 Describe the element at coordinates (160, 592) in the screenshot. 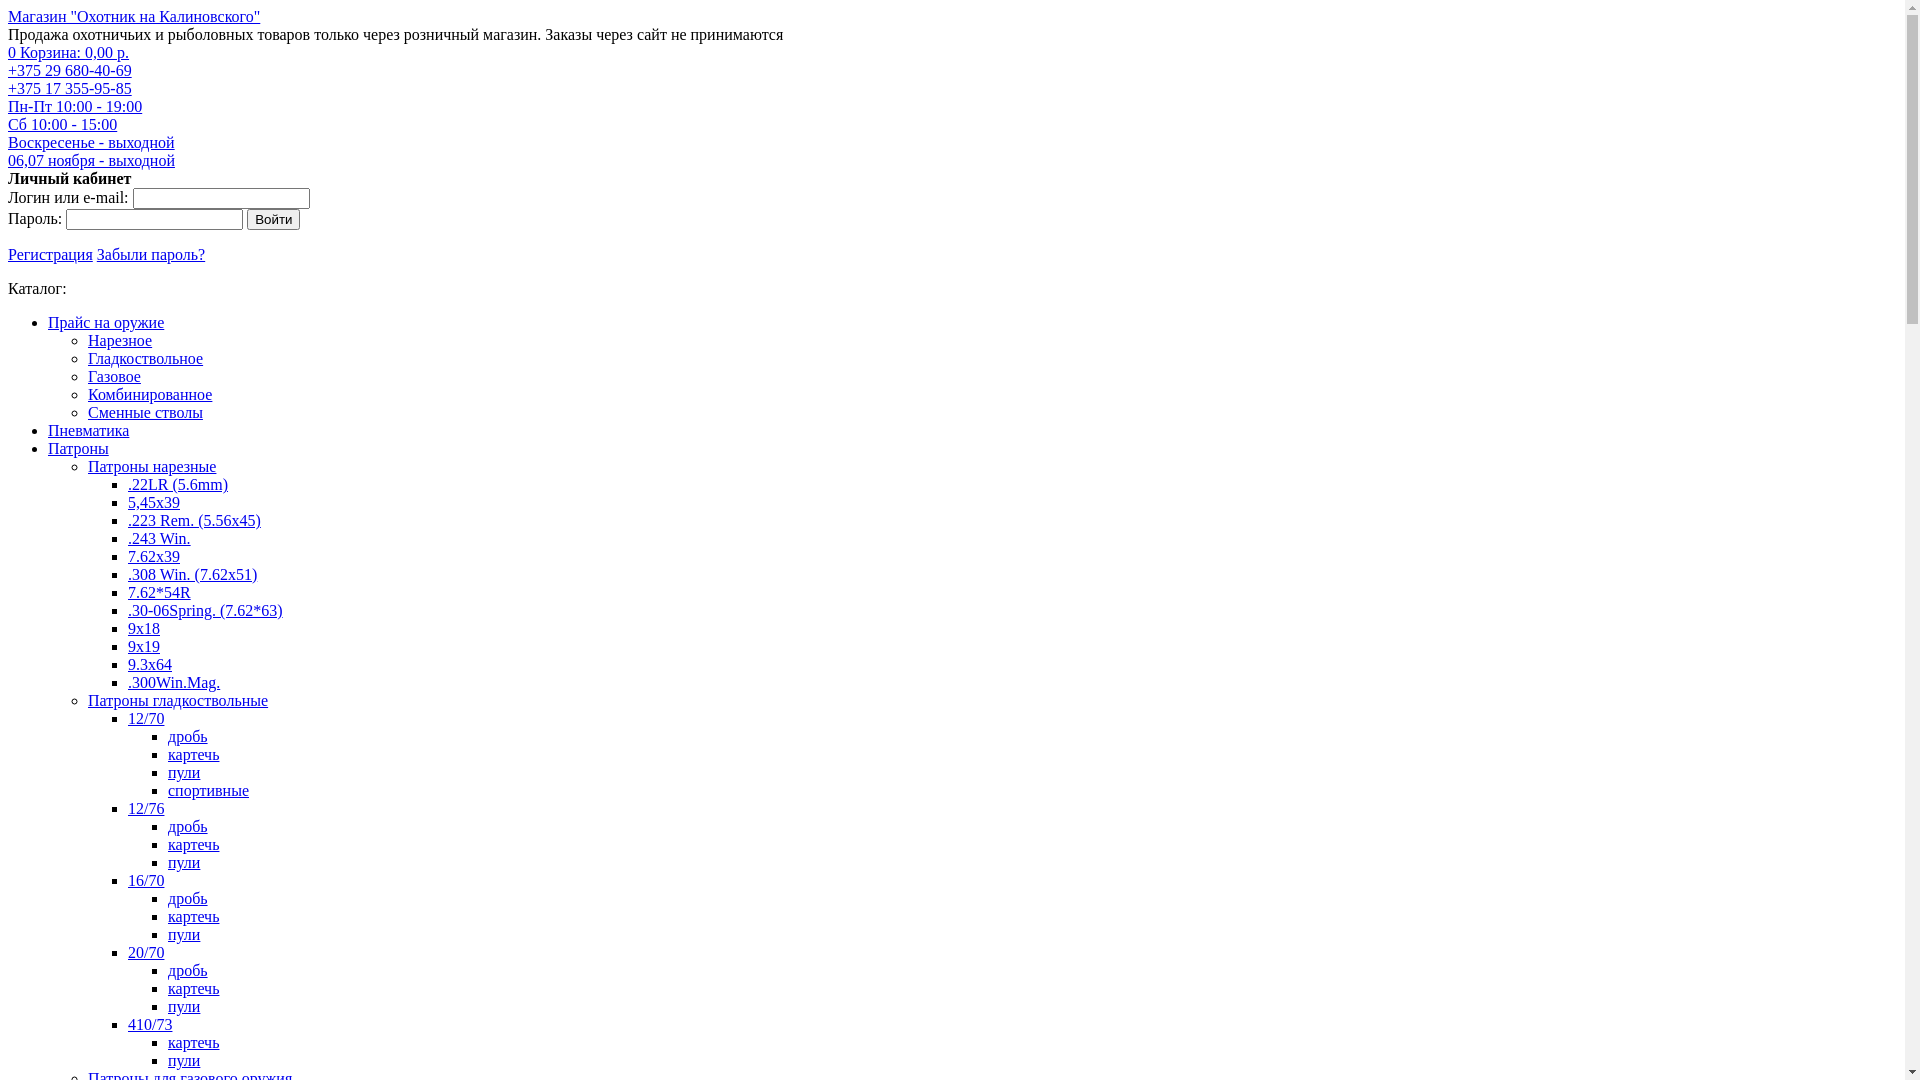

I see `7.62*54R` at that location.